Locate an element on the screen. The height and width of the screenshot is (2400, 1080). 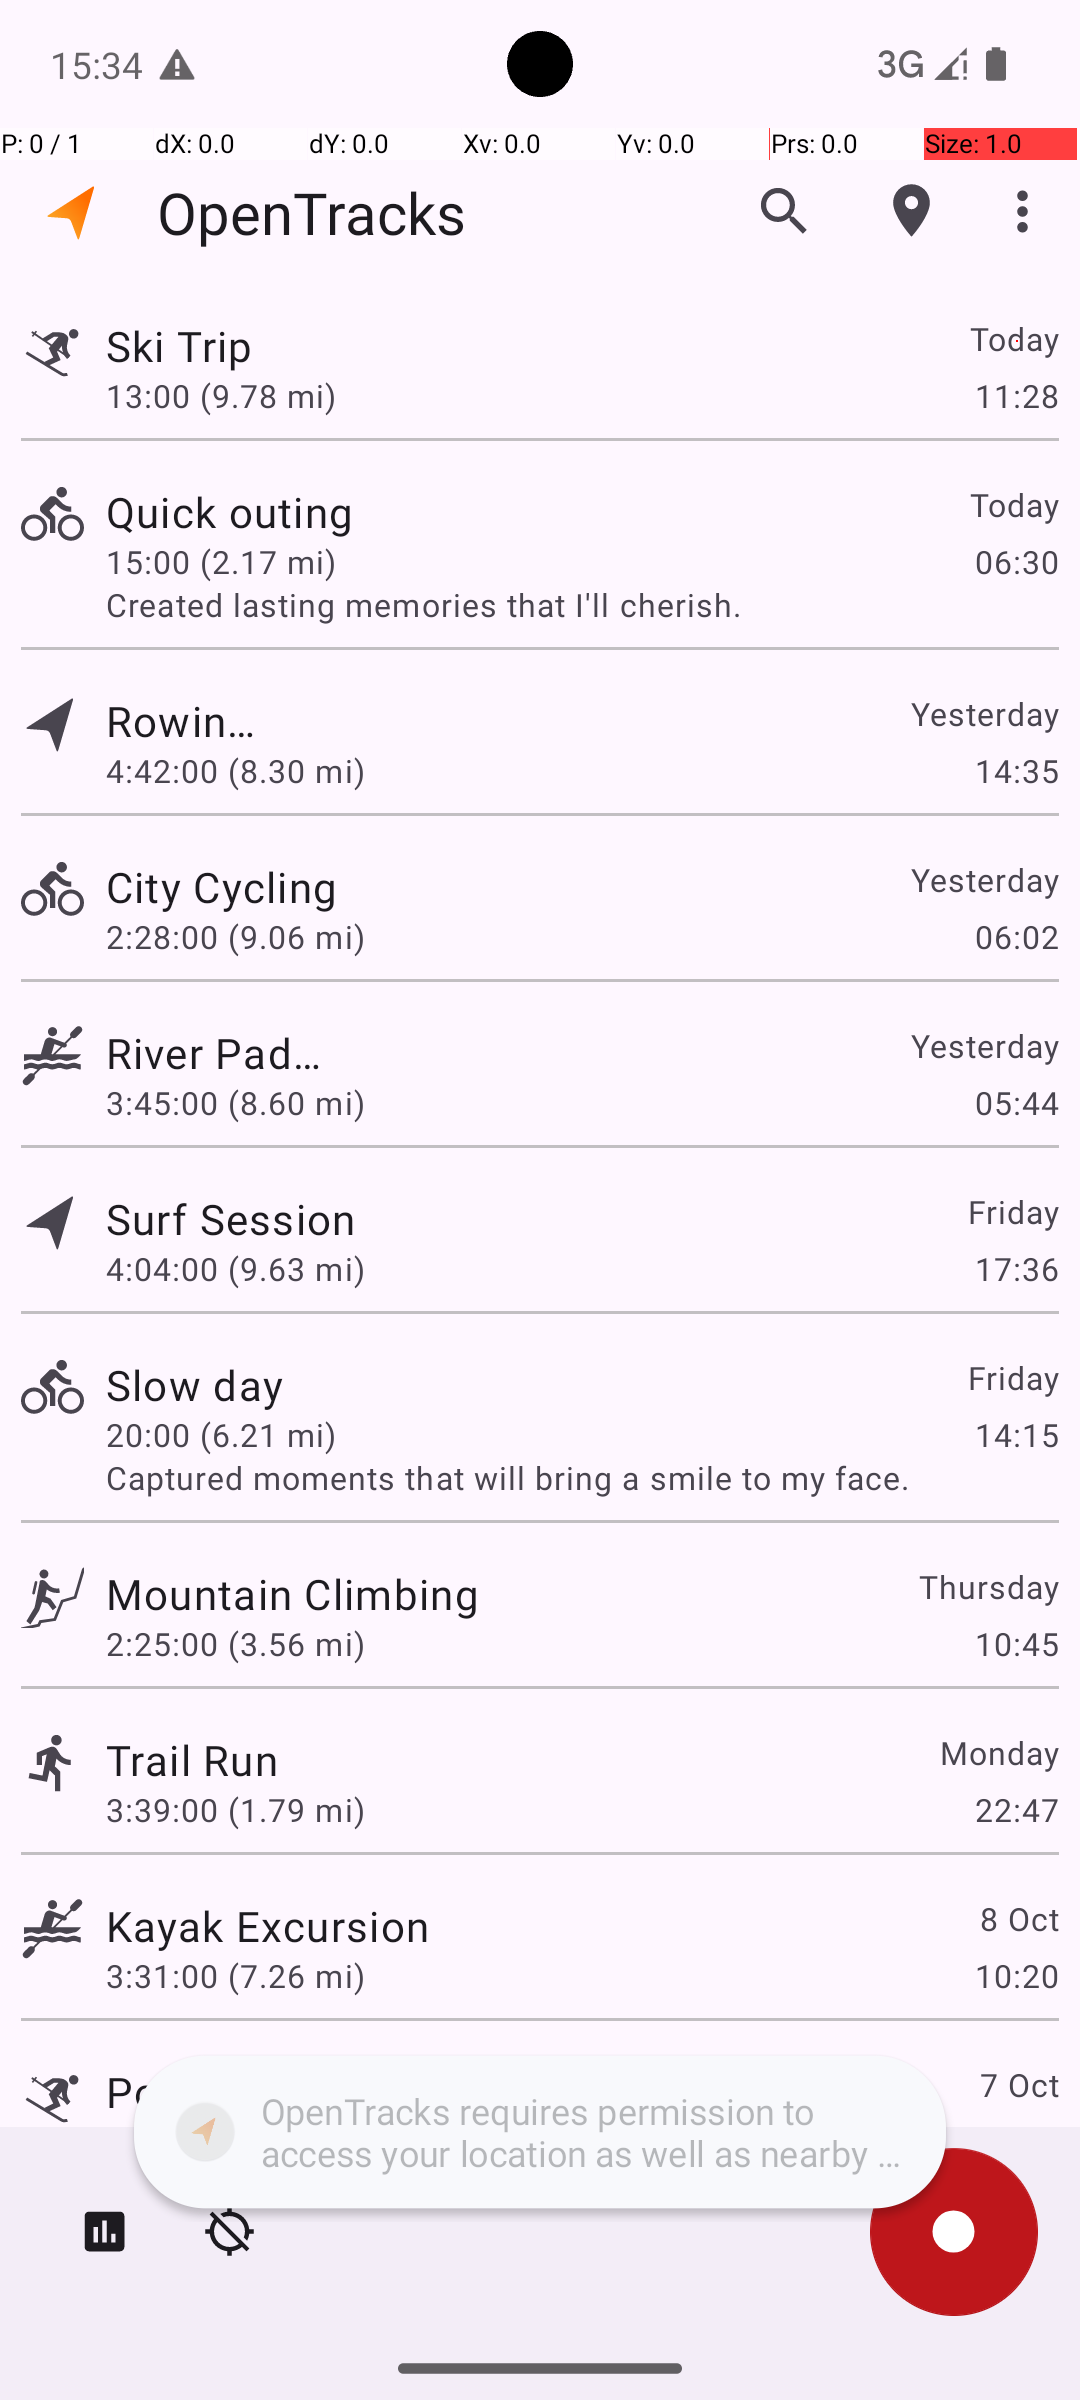
Captured moments that will bring a smile to my face. is located at coordinates (582, 1478).